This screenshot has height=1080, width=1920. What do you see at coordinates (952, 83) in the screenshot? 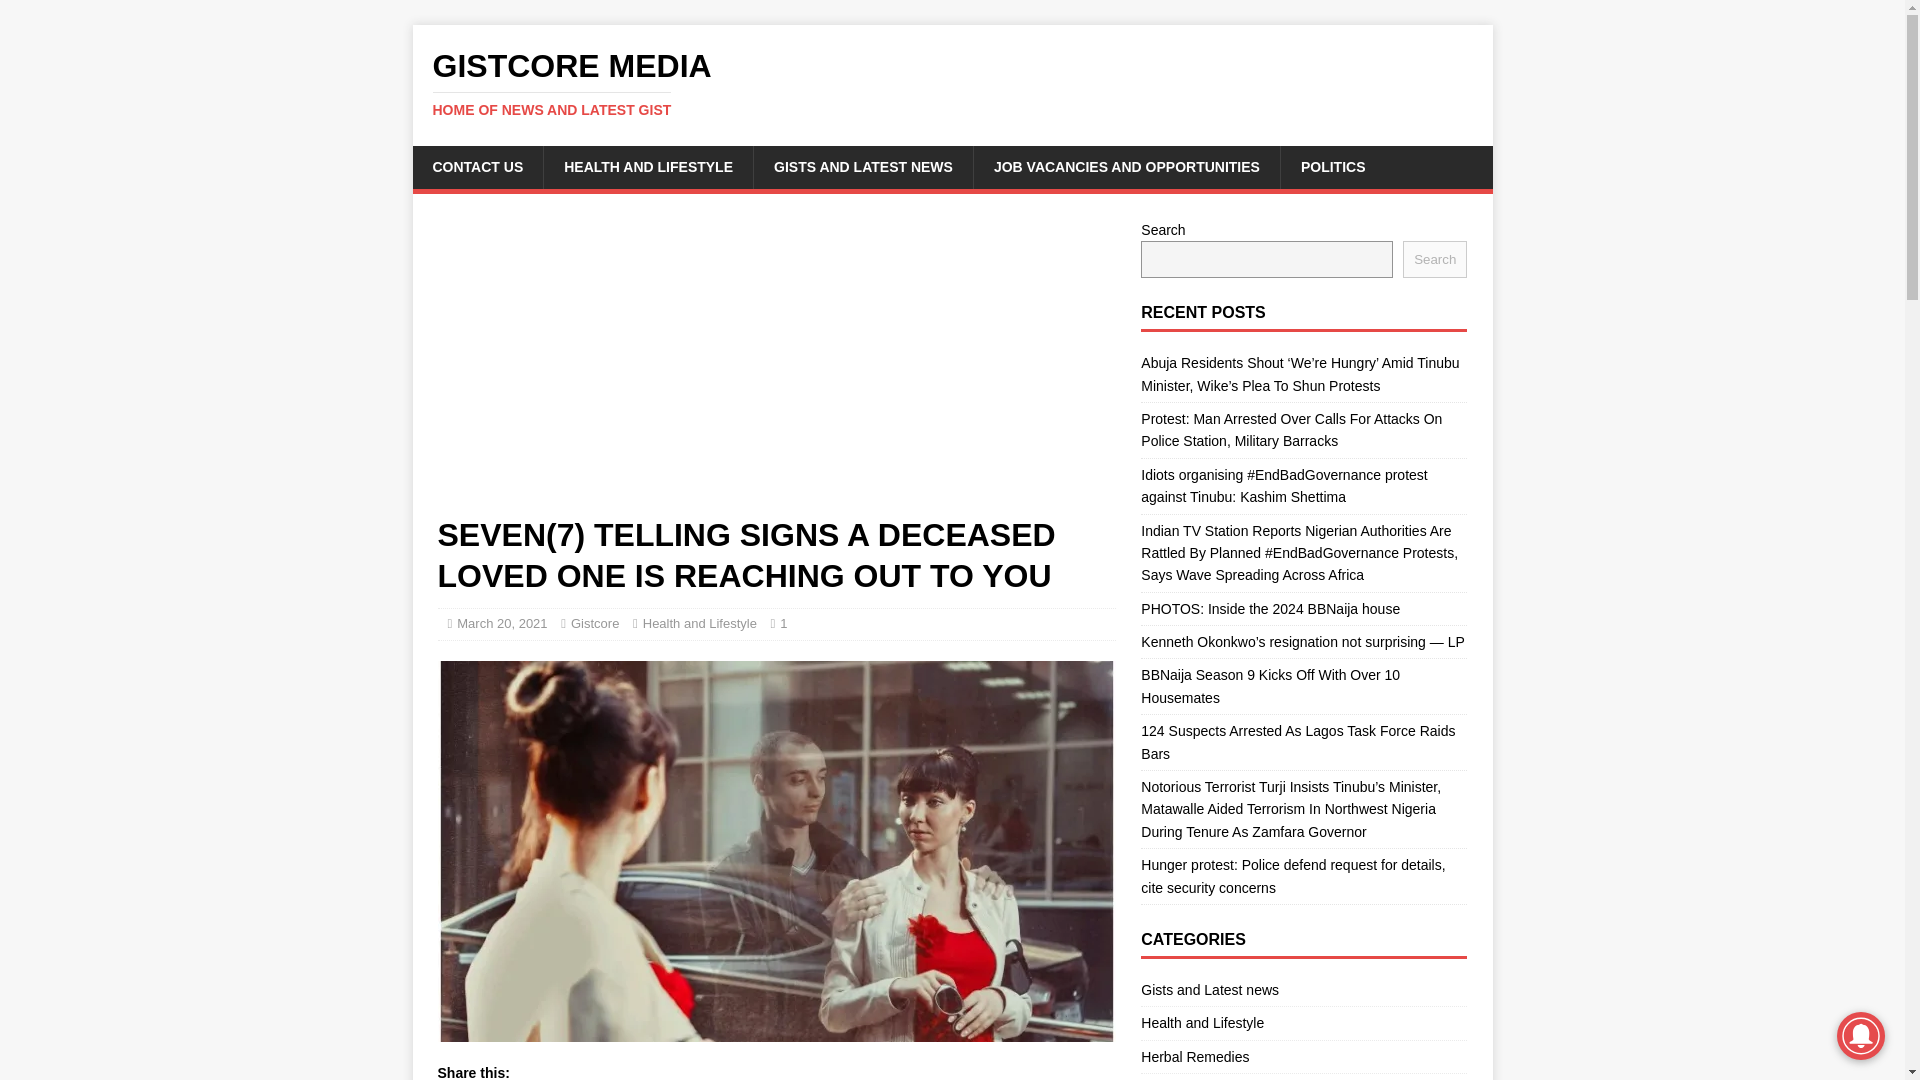
I see `Advertisement` at bounding box center [952, 83].